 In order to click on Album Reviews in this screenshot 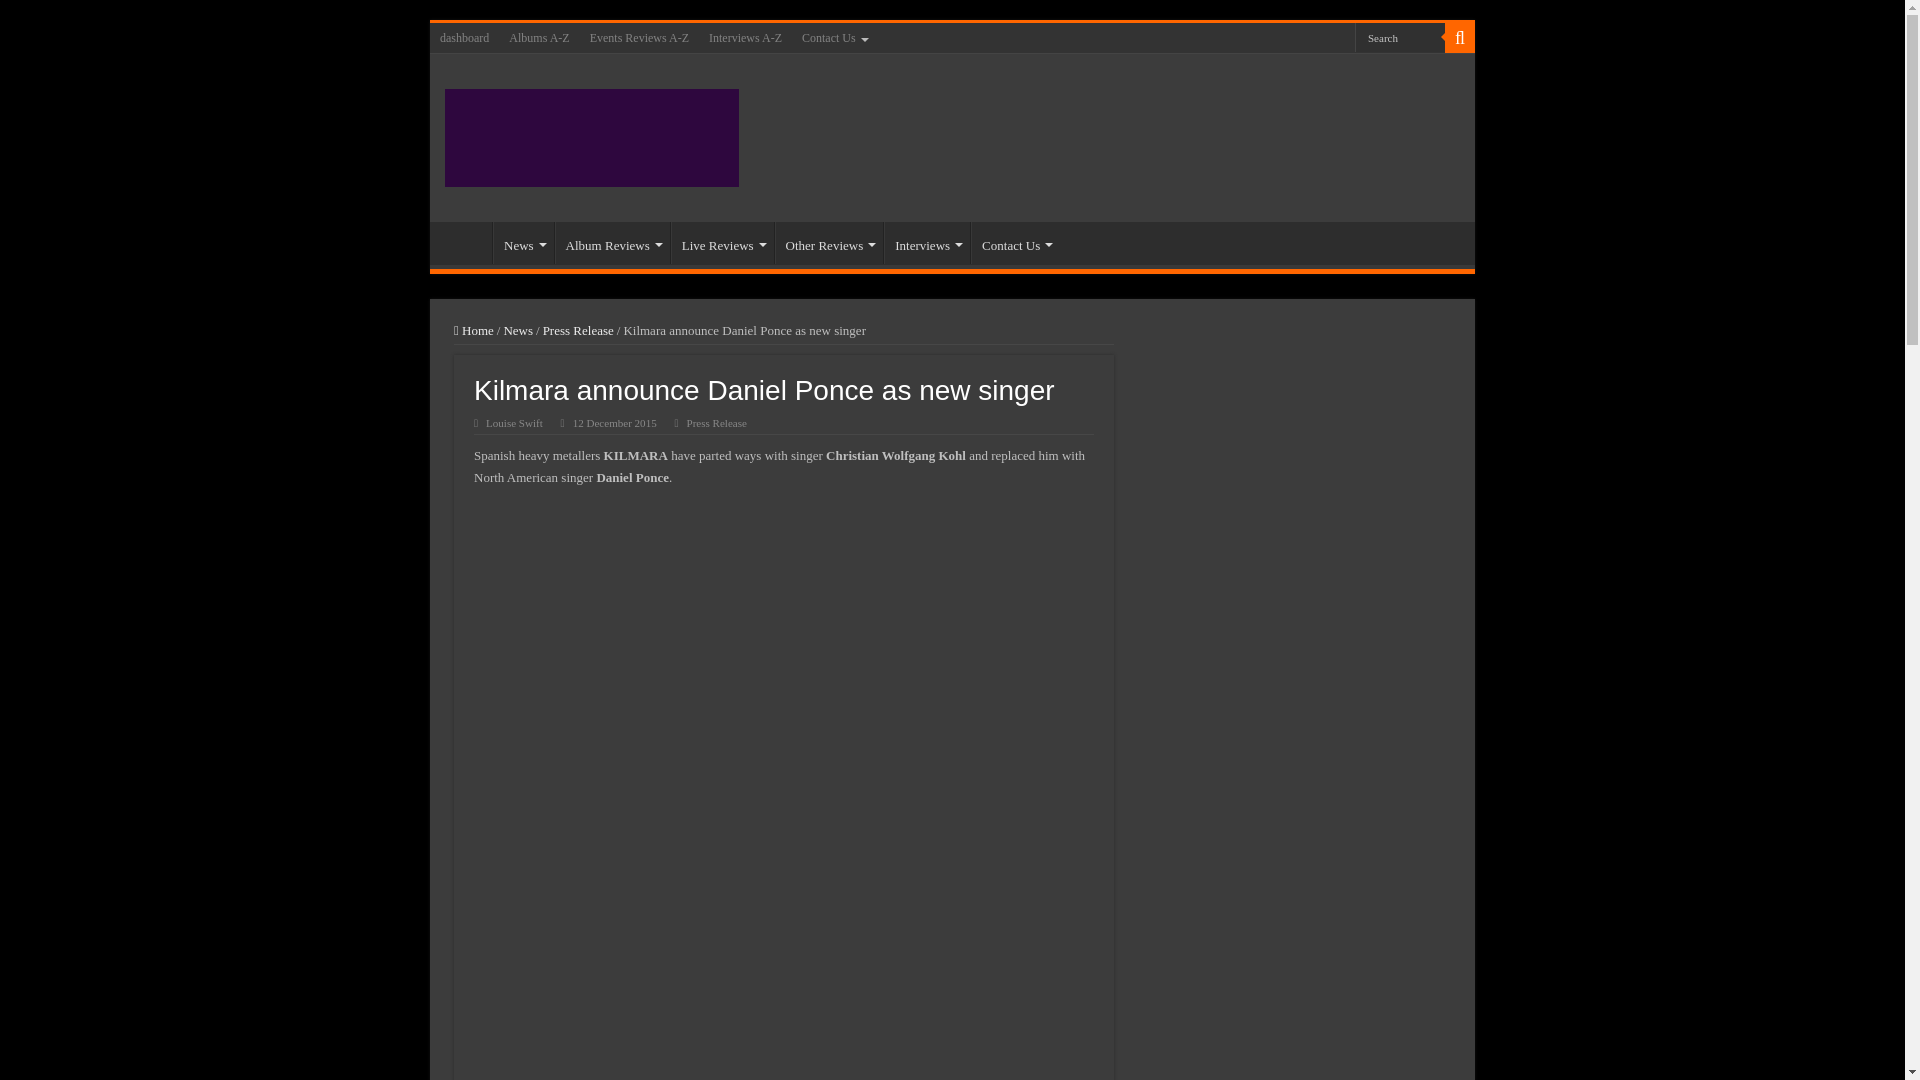, I will do `click(612, 242)`.